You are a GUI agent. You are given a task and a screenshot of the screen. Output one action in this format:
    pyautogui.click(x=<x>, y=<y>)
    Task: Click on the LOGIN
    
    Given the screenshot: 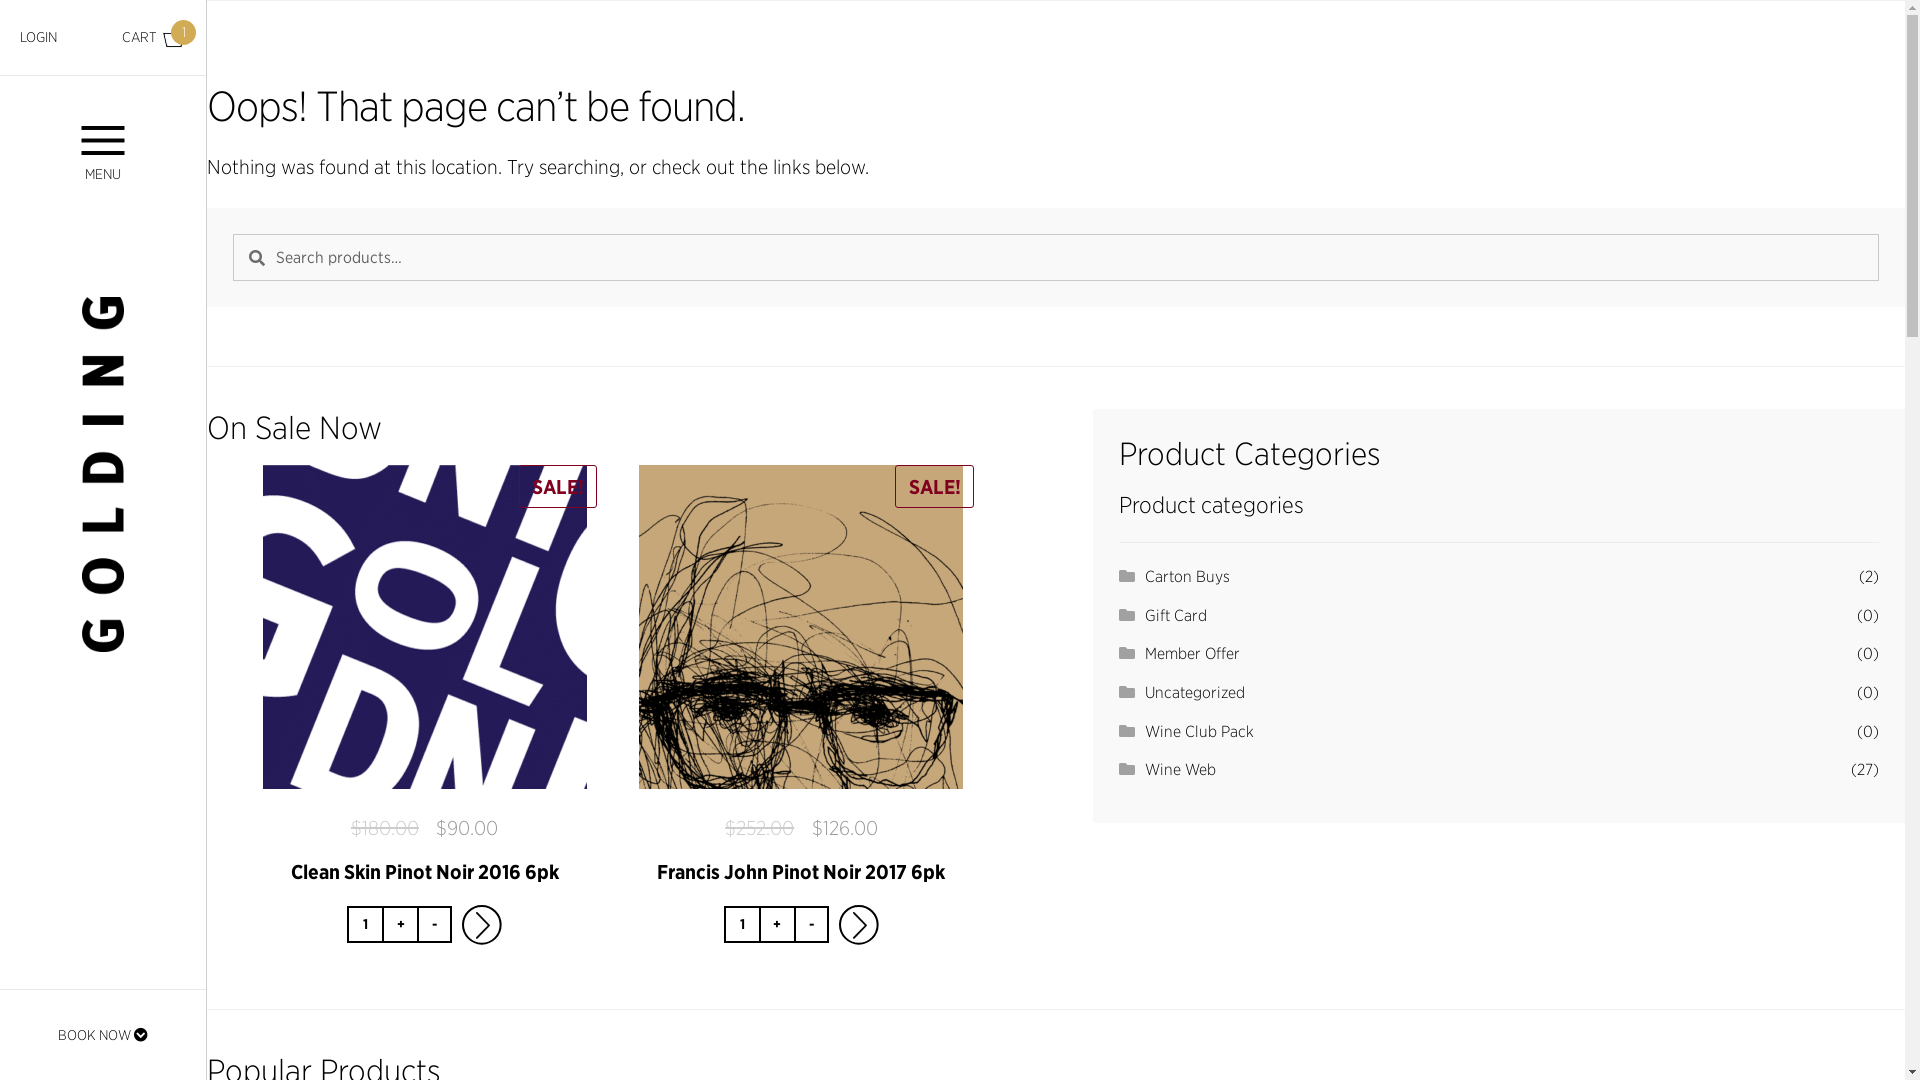 What is the action you would take?
    pyautogui.click(x=38, y=37)
    